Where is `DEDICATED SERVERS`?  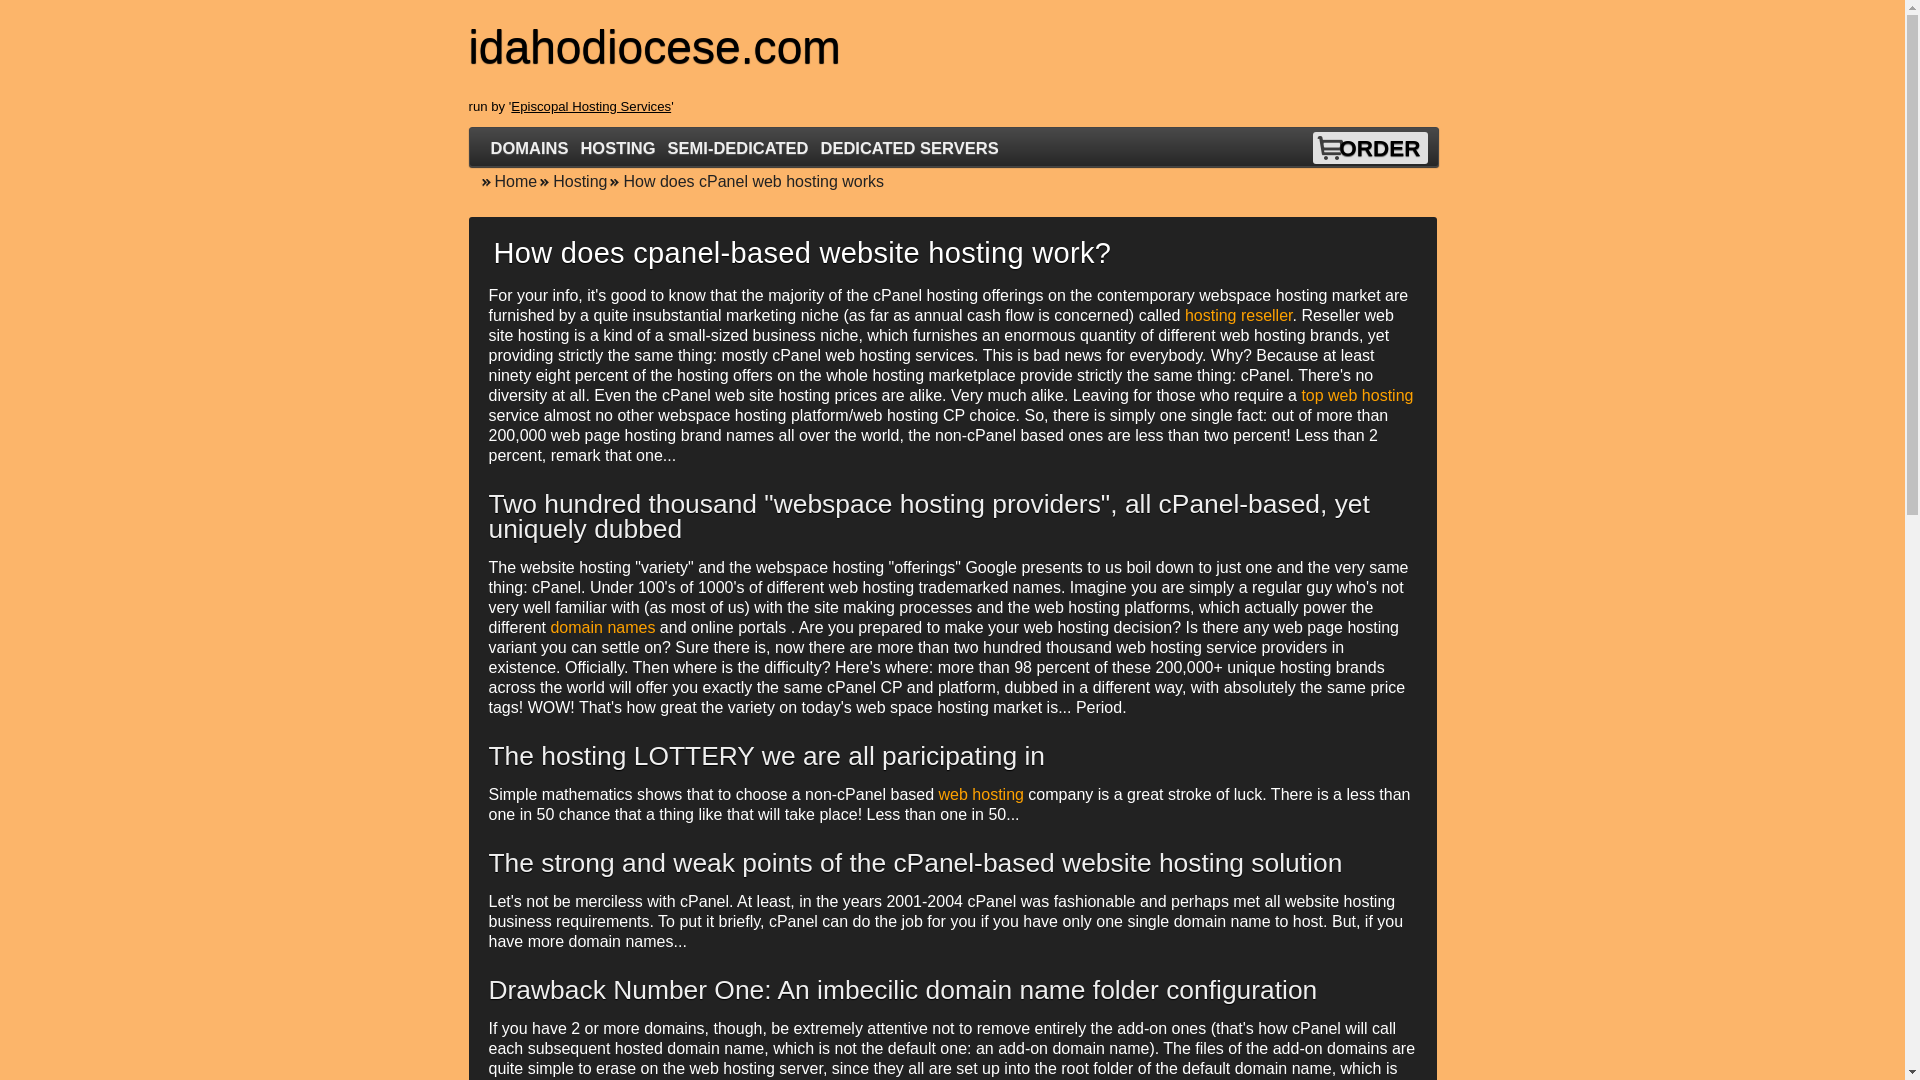
DEDICATED SERVERS is located at coordinates (908, 148).